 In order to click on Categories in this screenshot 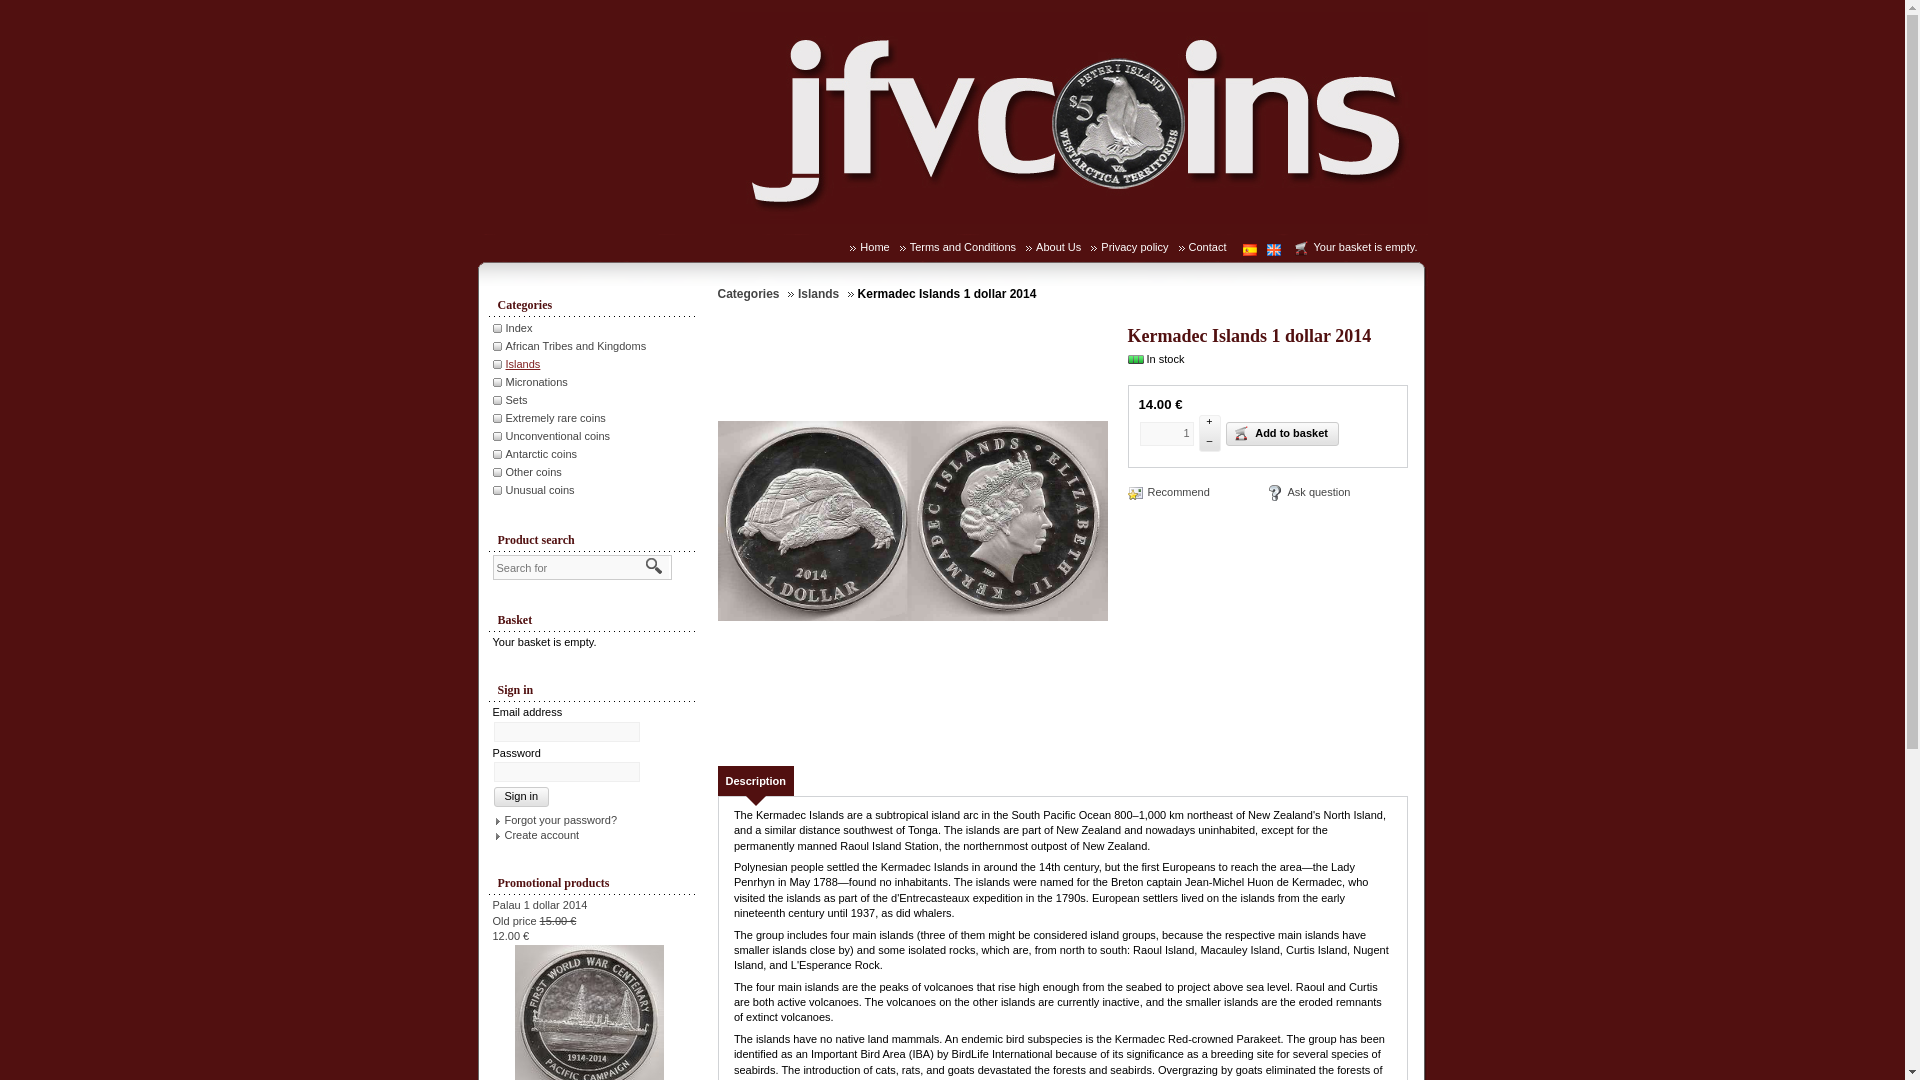, I will do `click(756, 294)`.